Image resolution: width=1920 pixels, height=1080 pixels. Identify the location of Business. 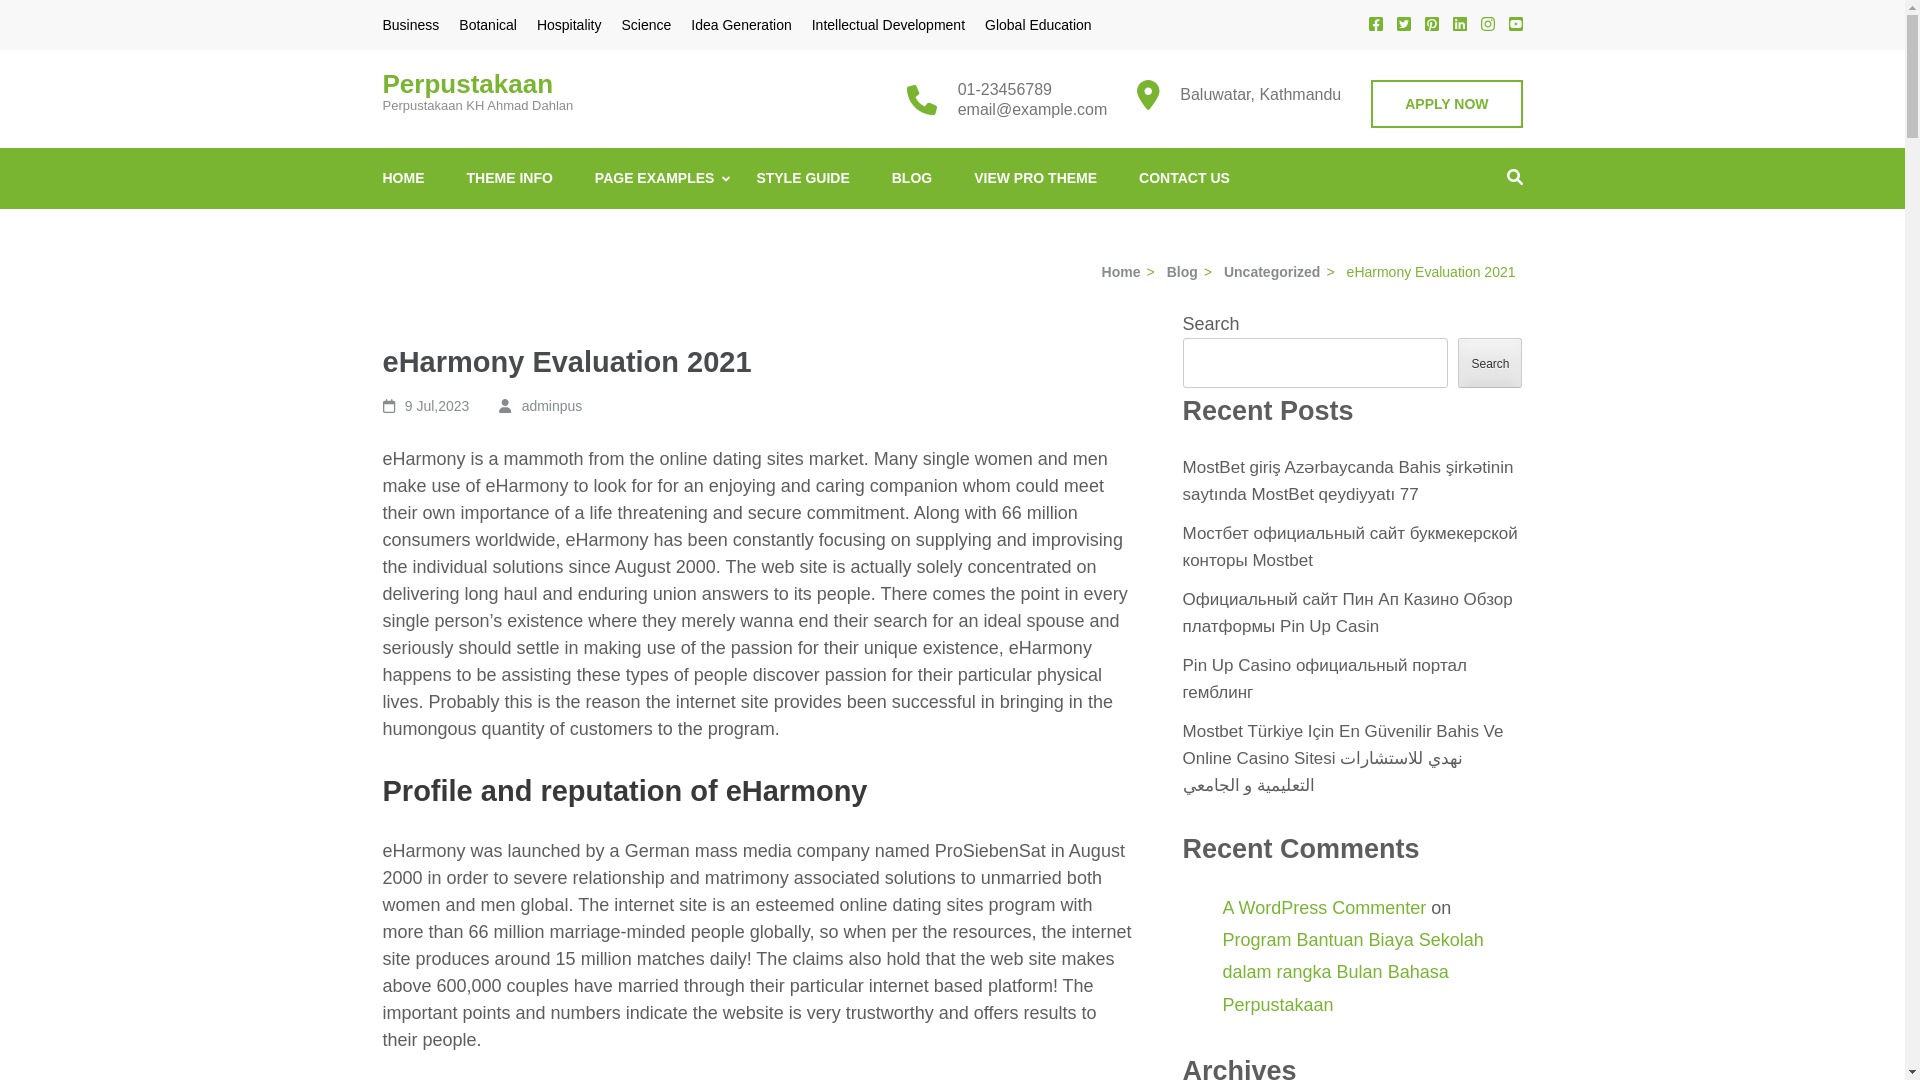
(410, 25).